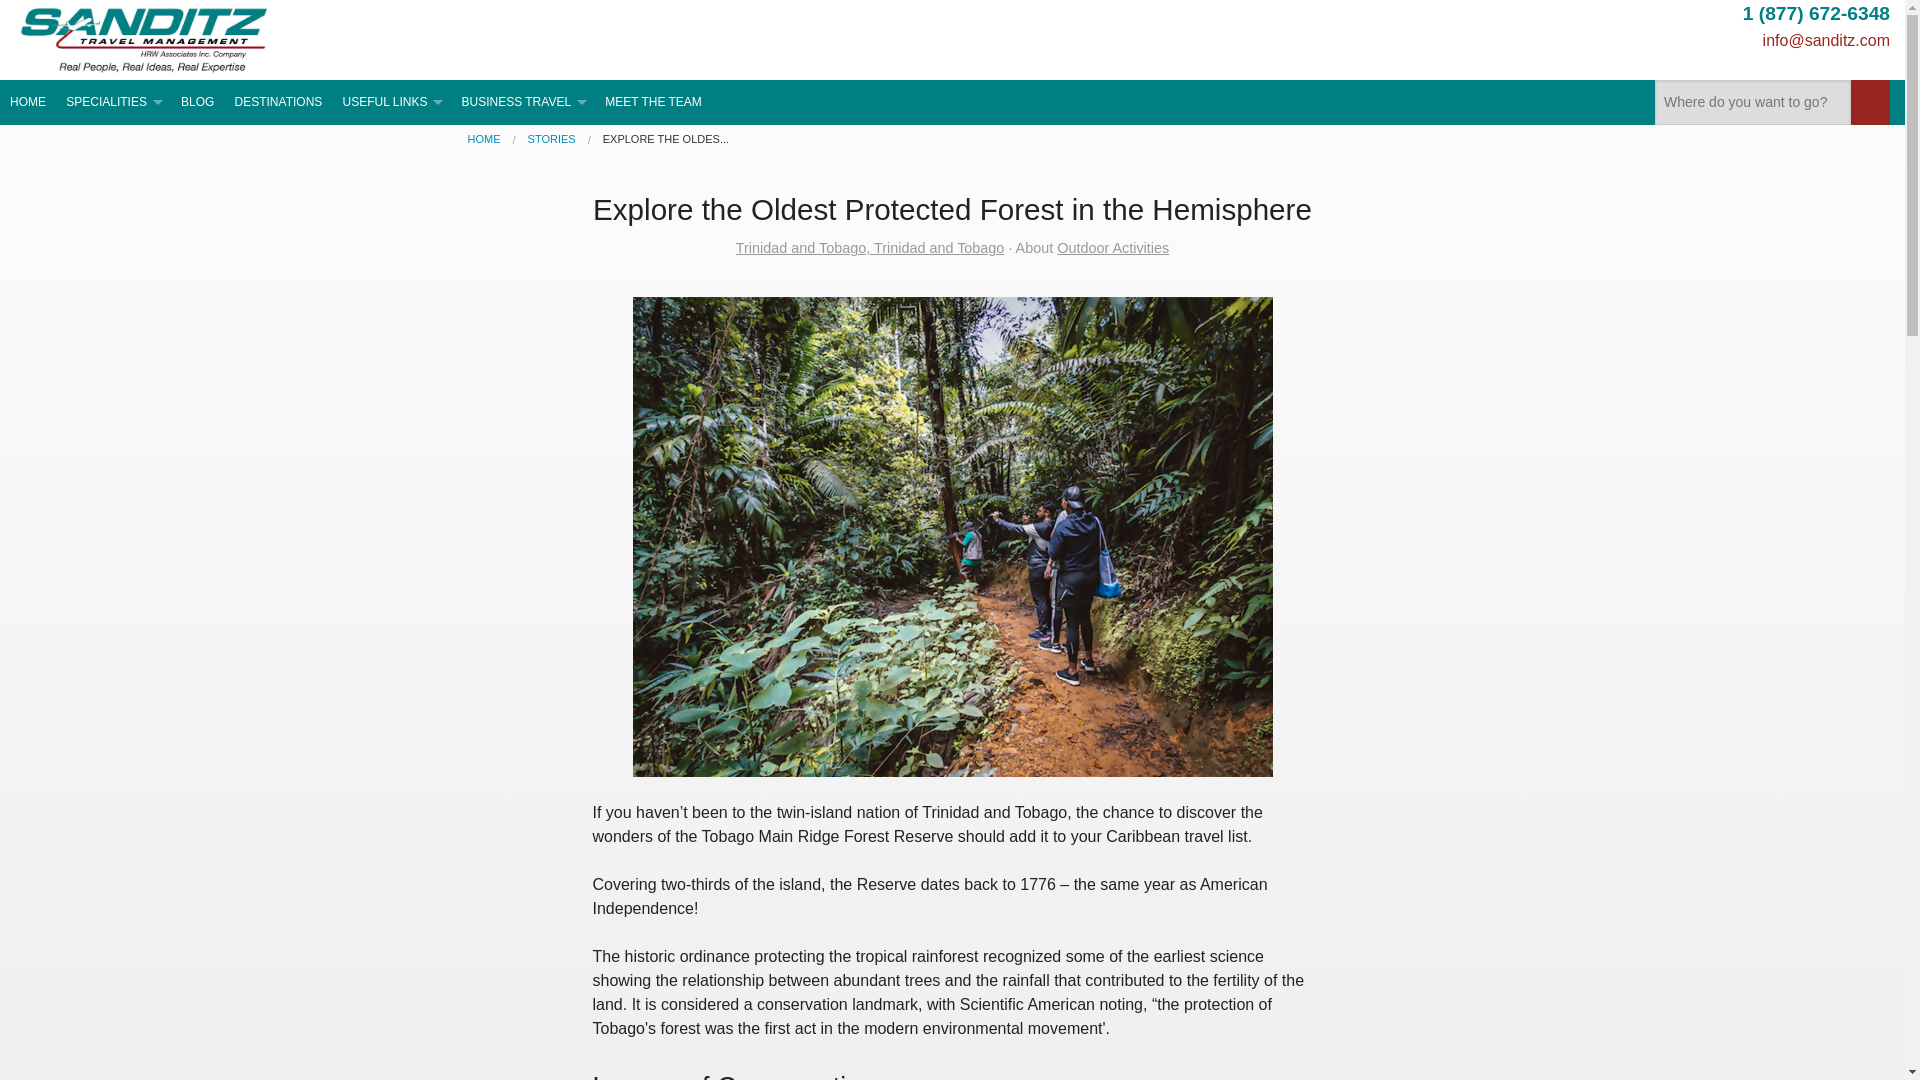 This screenshot has height=1080, width=1920. I want to click on USEFUL LINKS, so click(392, 102).